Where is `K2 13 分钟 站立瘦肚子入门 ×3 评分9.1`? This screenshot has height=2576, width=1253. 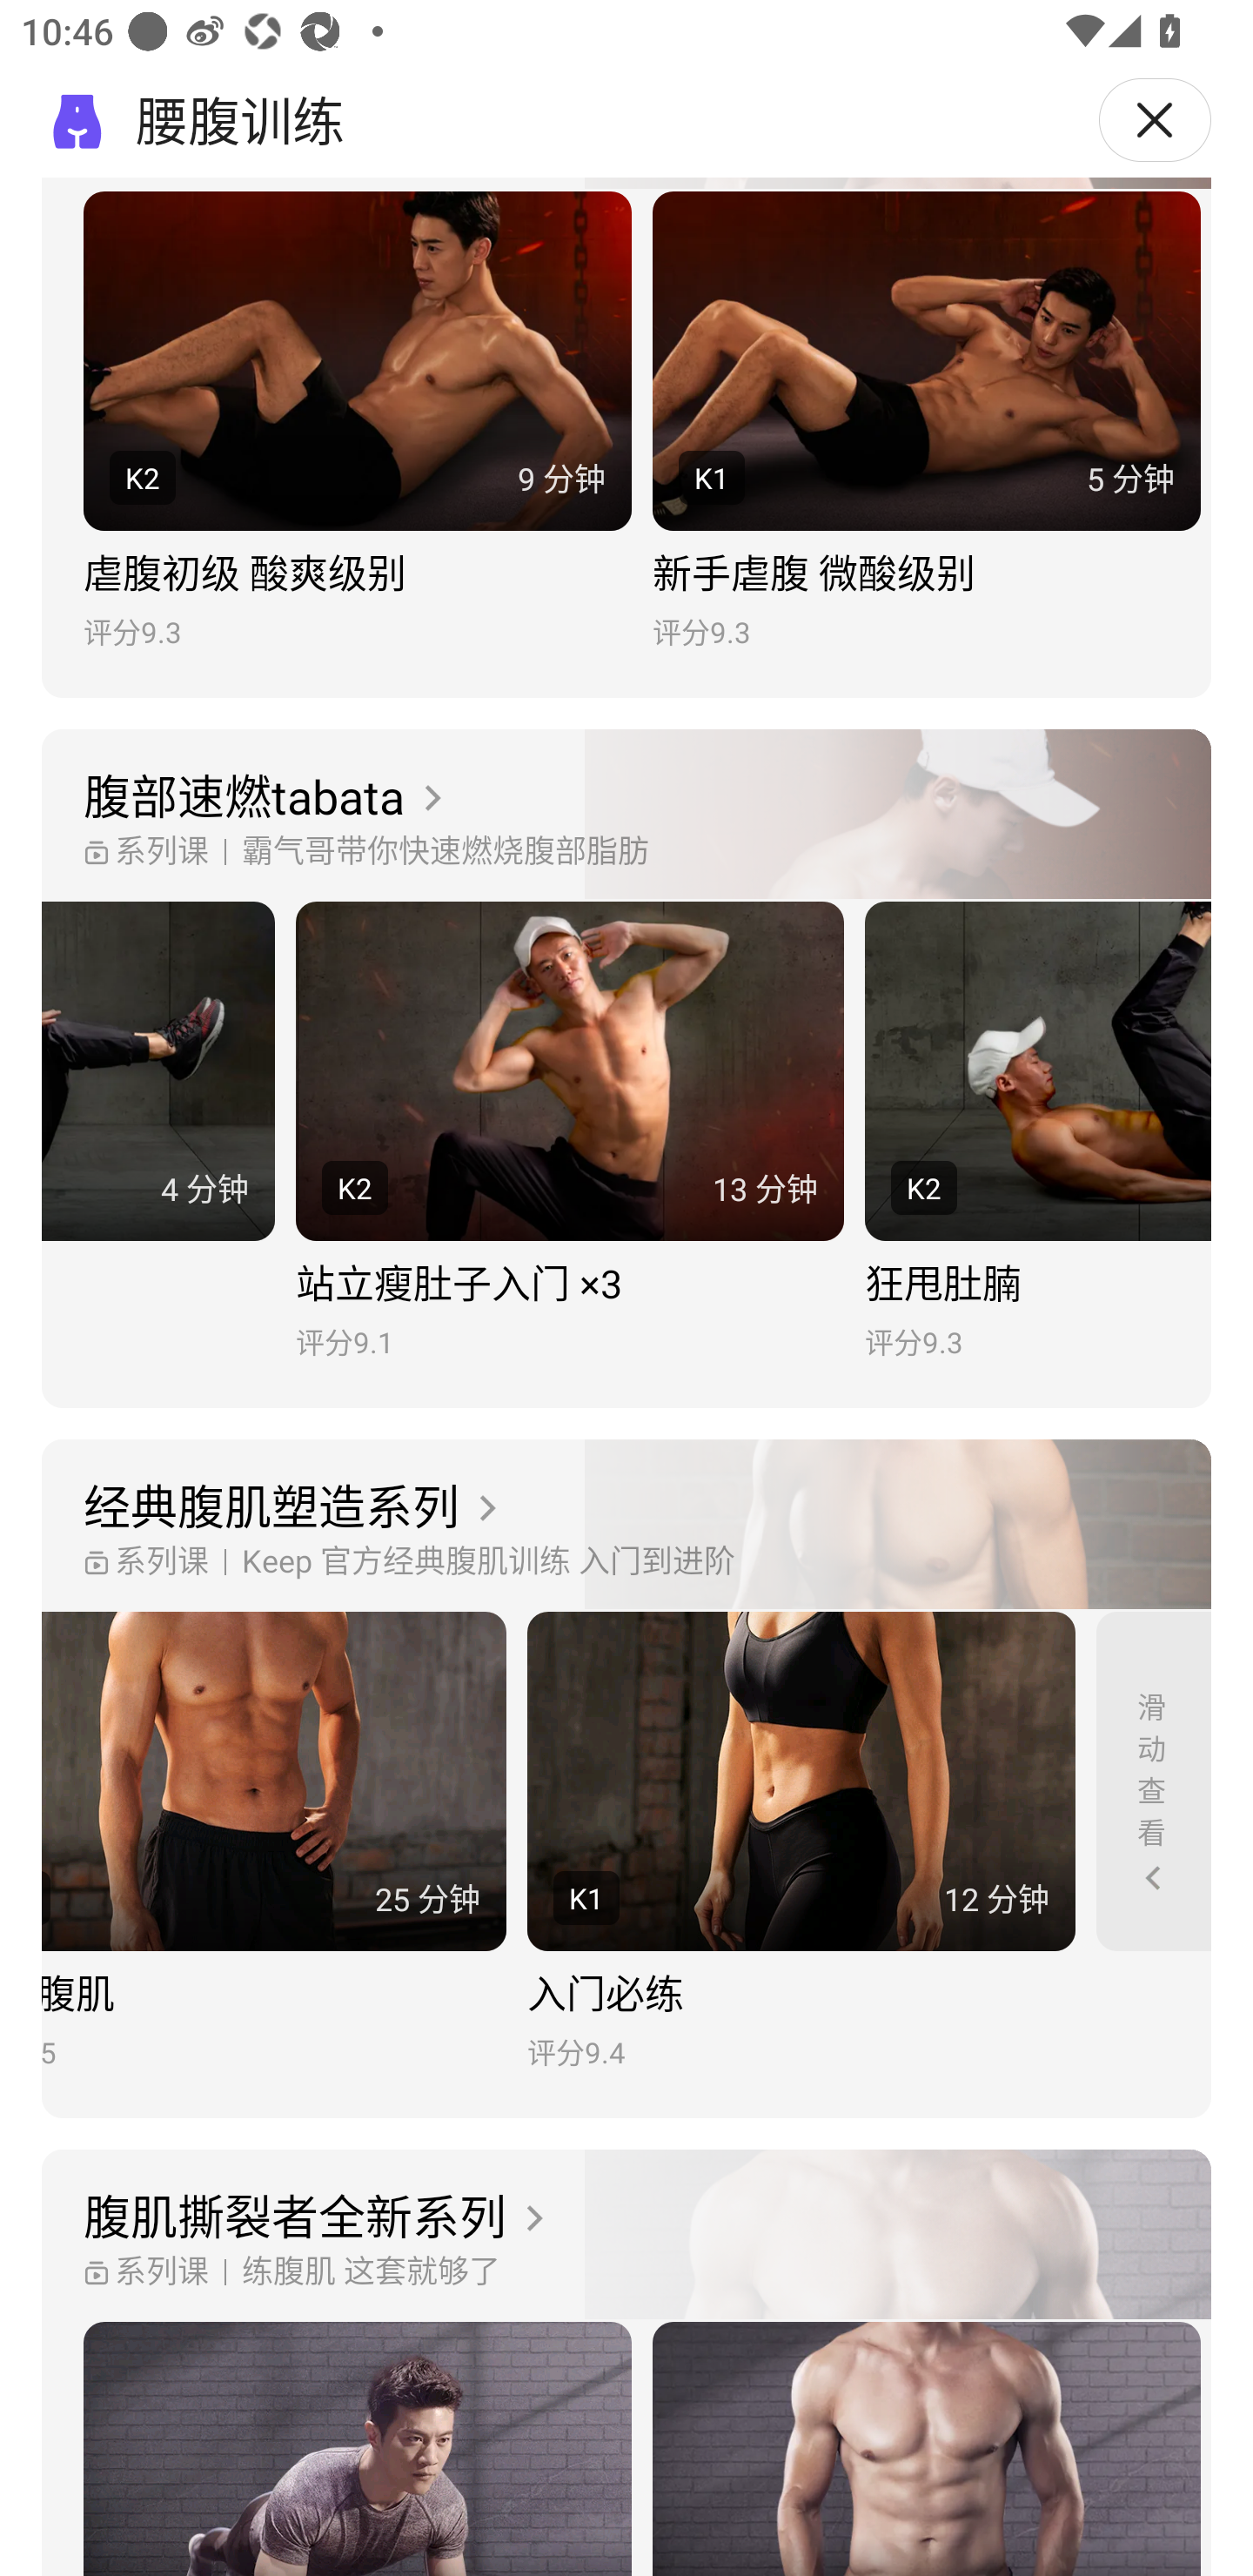 K2 13 分钟 站立瘦肚子入门 ×3 评分9.1 is located at coordinates (569, 1130).